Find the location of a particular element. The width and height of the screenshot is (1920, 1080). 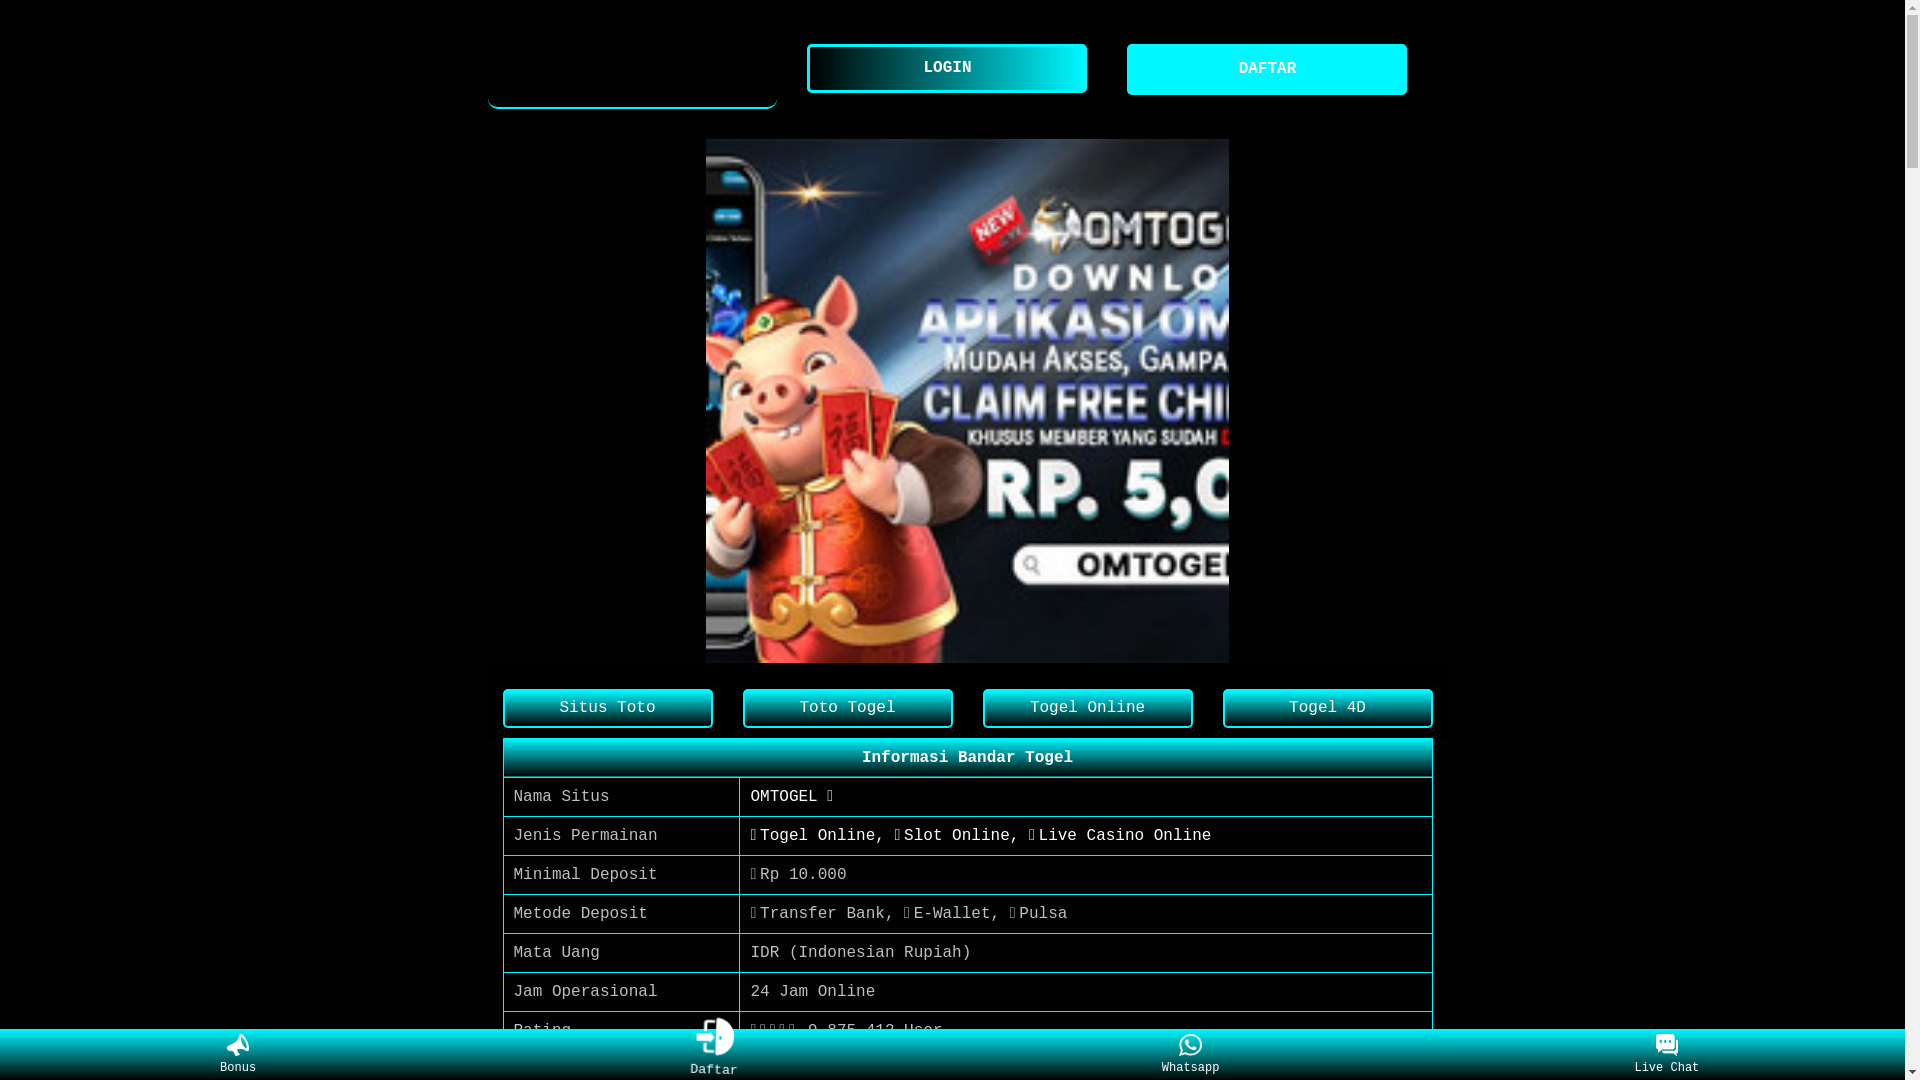

Live Chat is located at coordinates (1666, 1055).